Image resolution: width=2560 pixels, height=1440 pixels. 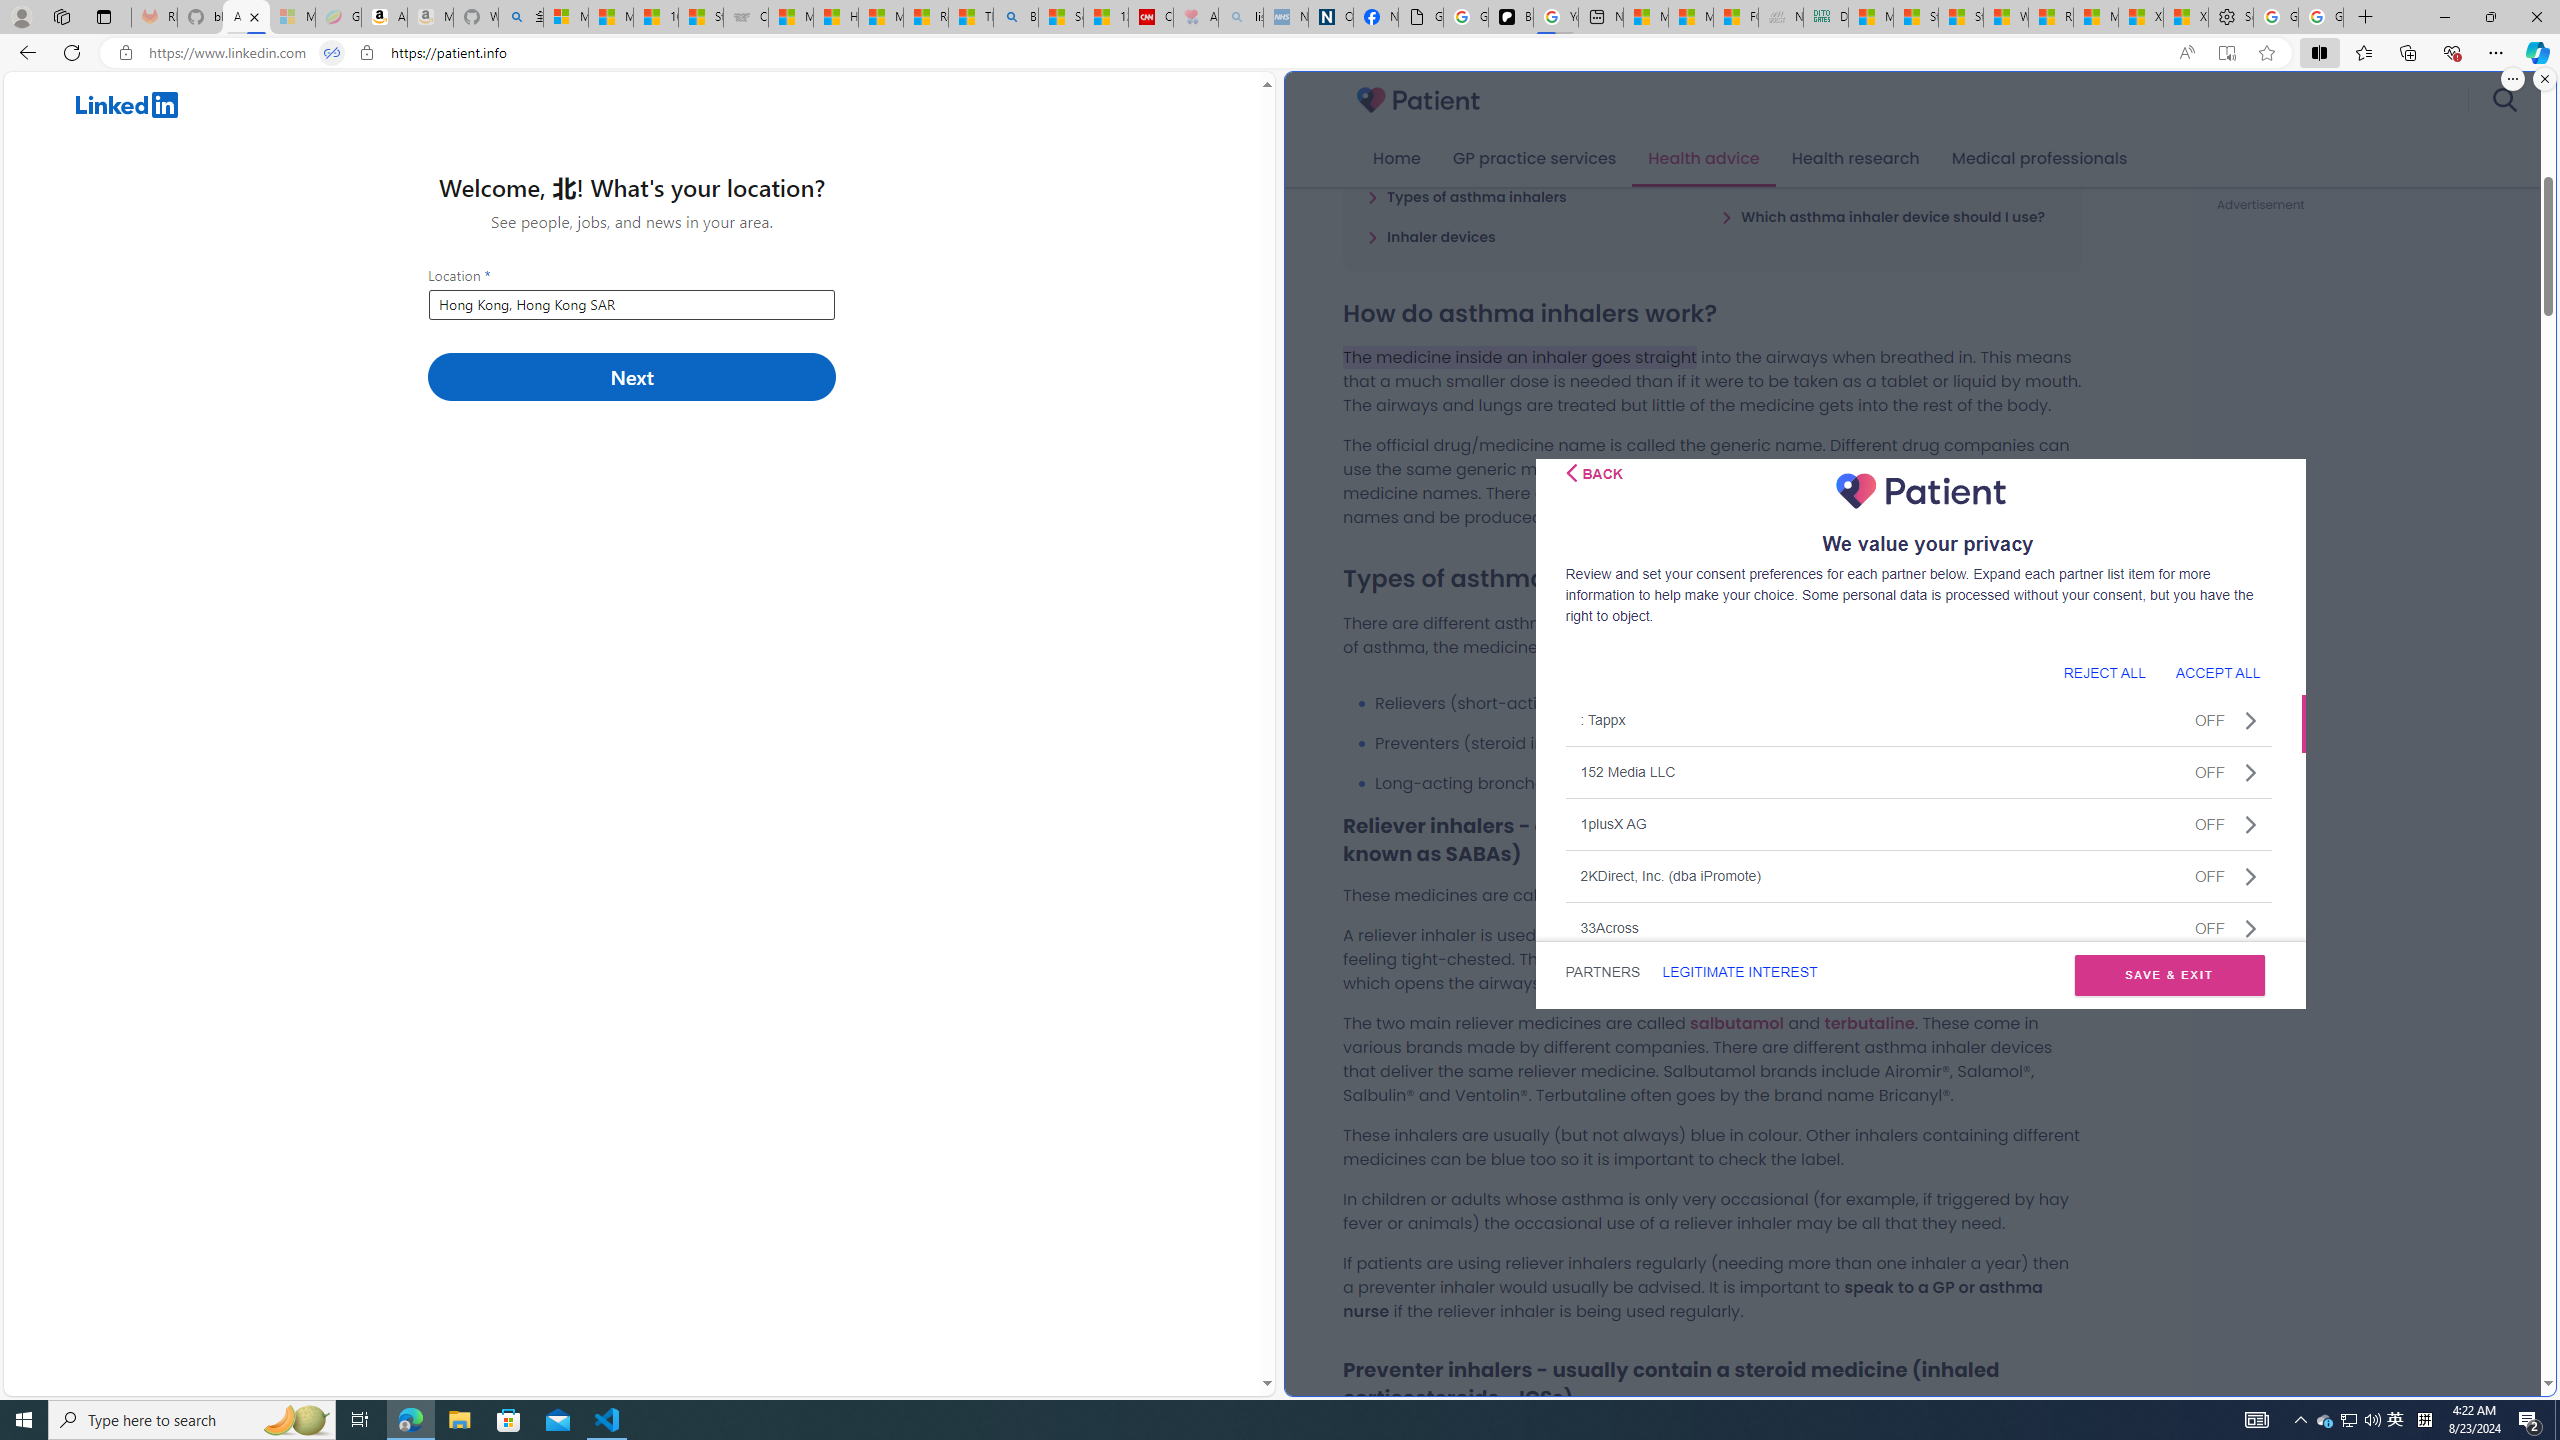 What do you see at coordinates (2407, 52) in the screenshot?
I see `Collections` at bounding box center [2407, 52].